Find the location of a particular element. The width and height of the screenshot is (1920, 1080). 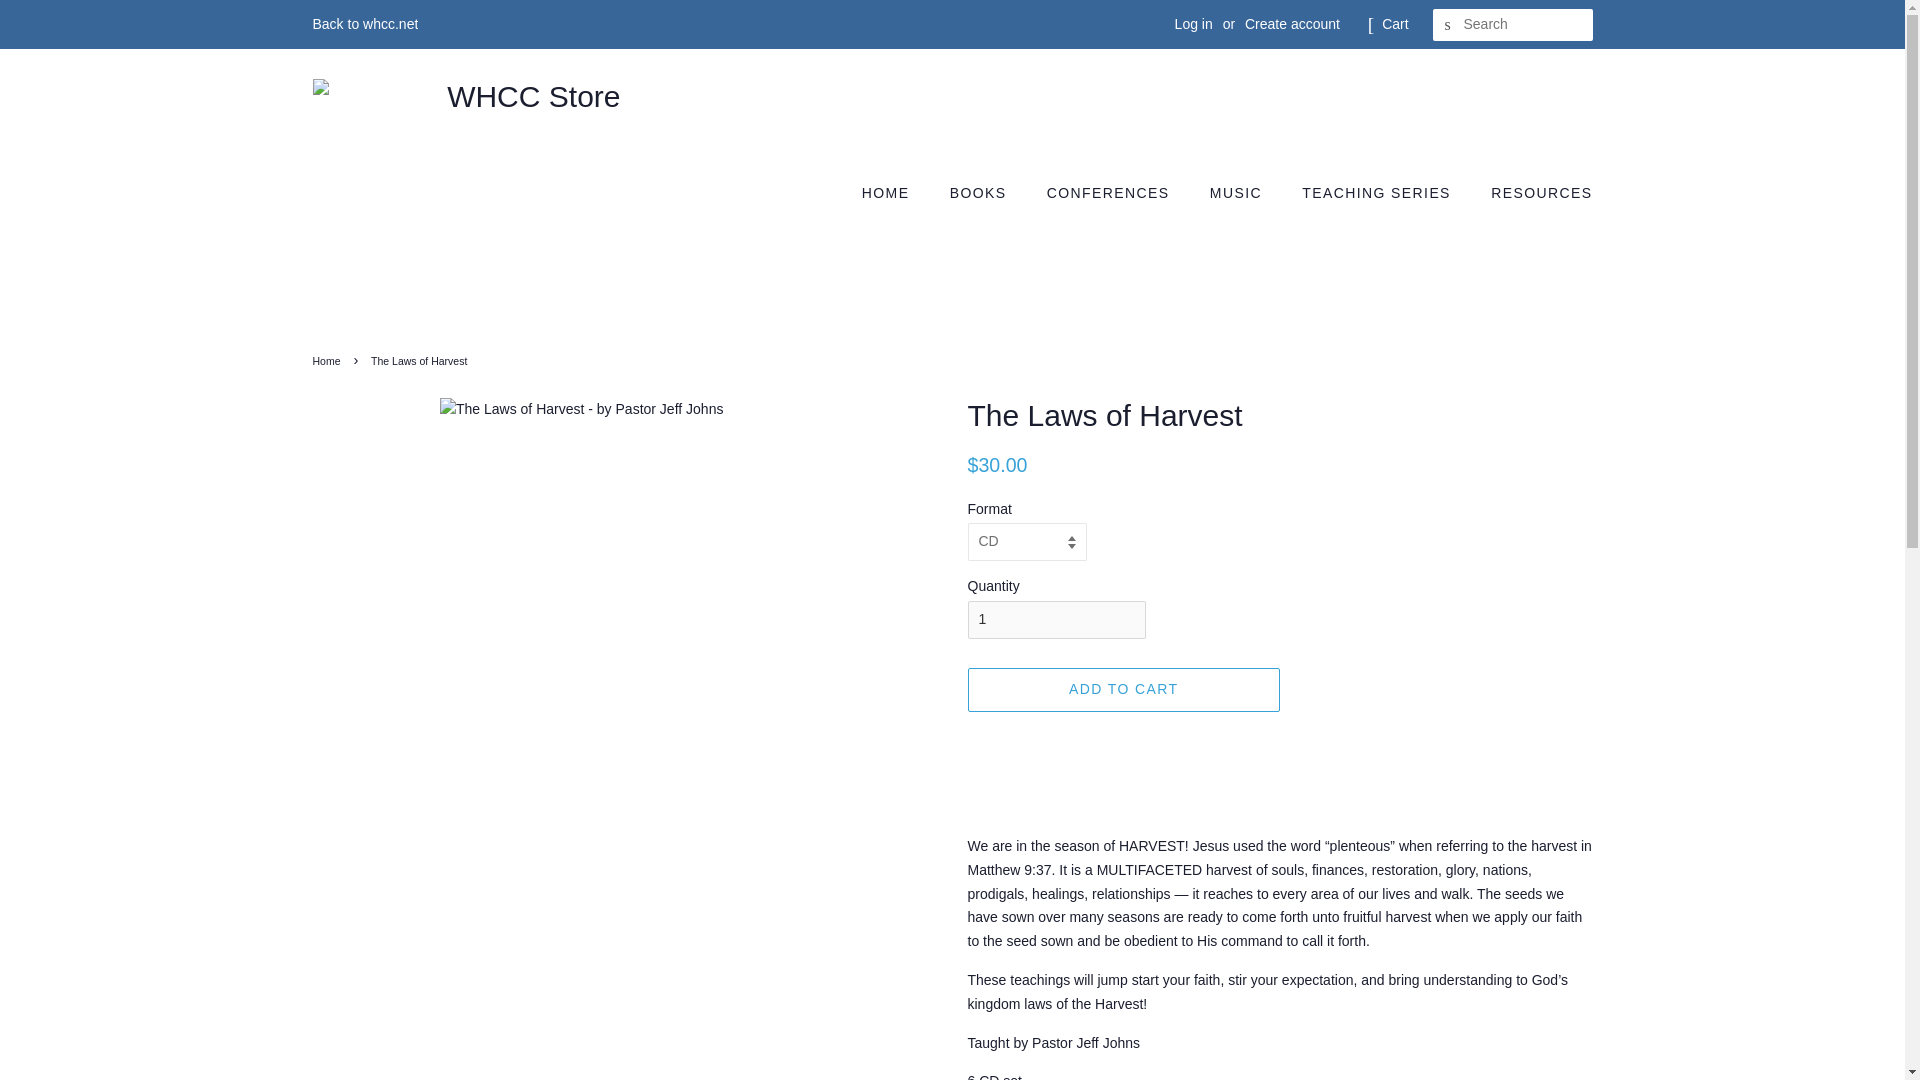

BOOKS is located at coordinates (981, 193).